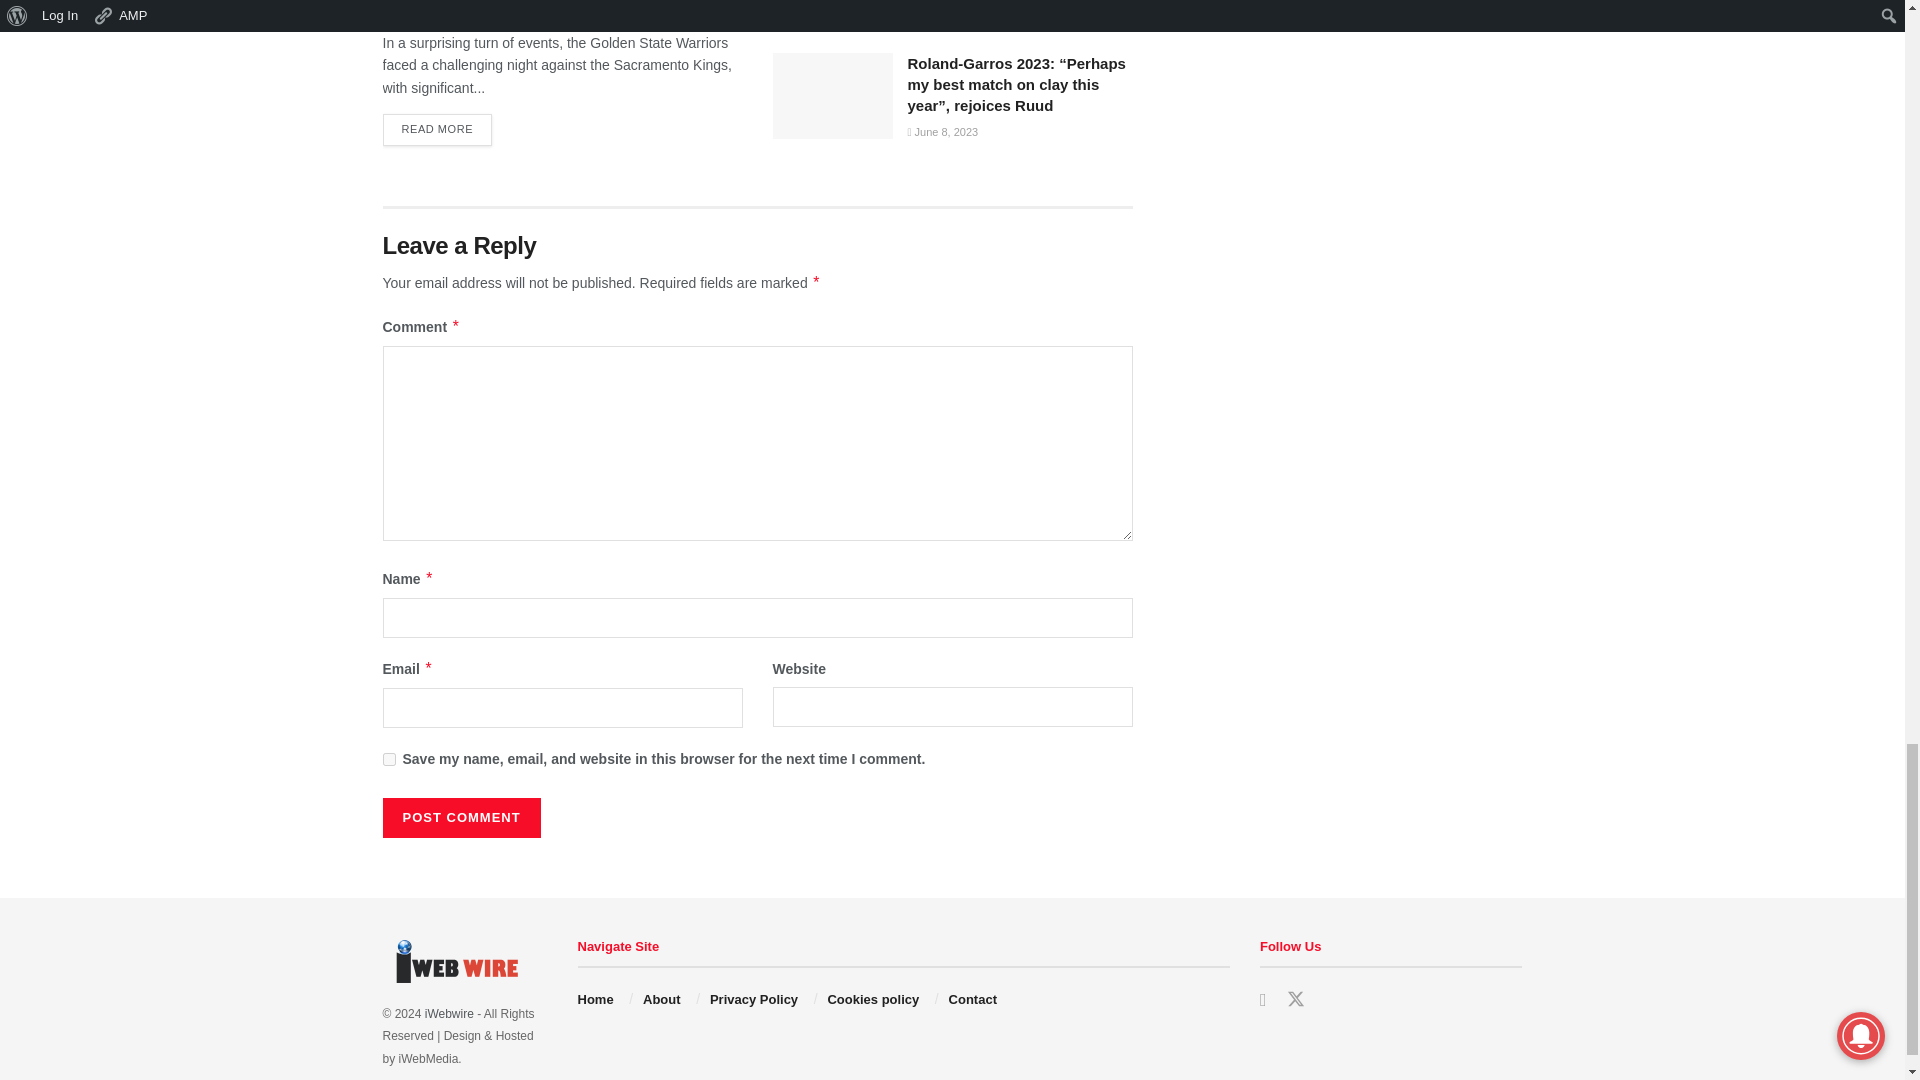 This screenshot has height=1080, width=1920. Describe the element at coordinates (460, 818) in the screenshot. I see `Post Comment` at that location.